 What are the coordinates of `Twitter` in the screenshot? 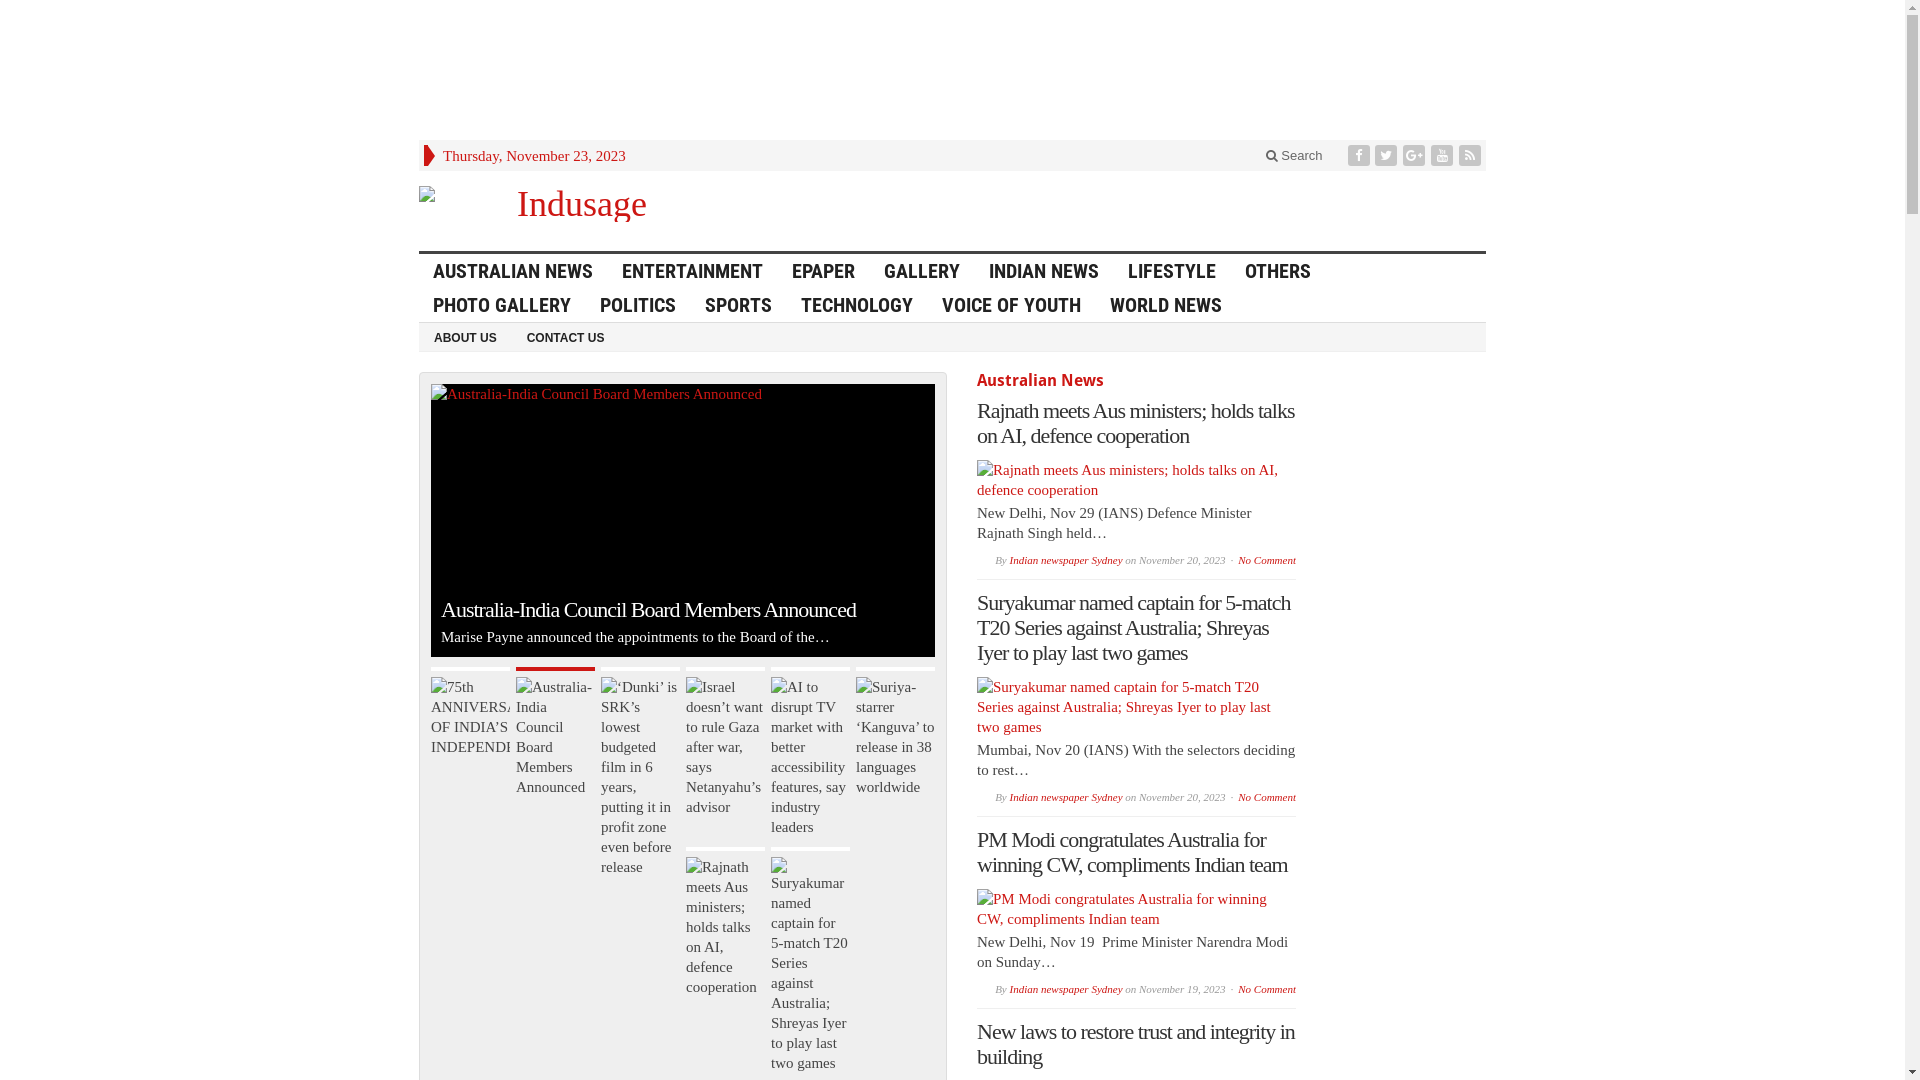 It's located at (1388, 156).